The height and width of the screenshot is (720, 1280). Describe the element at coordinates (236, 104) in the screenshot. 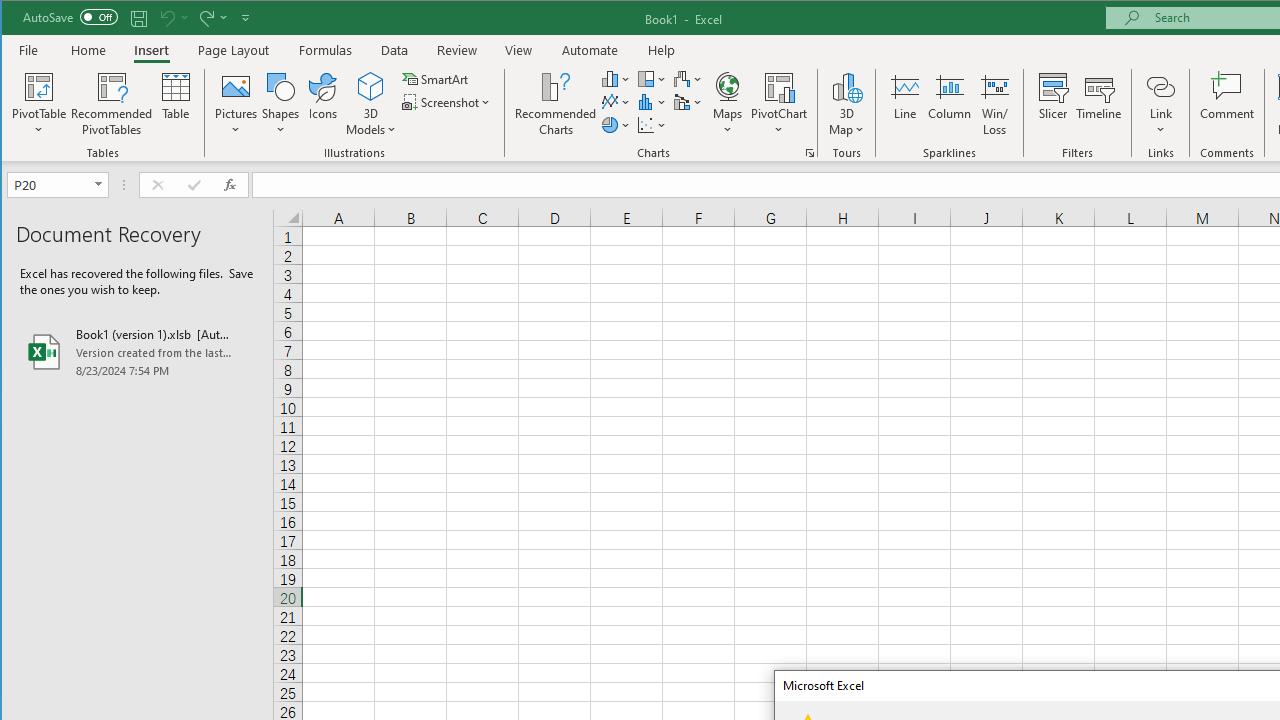

I see `Pictures` at that location.